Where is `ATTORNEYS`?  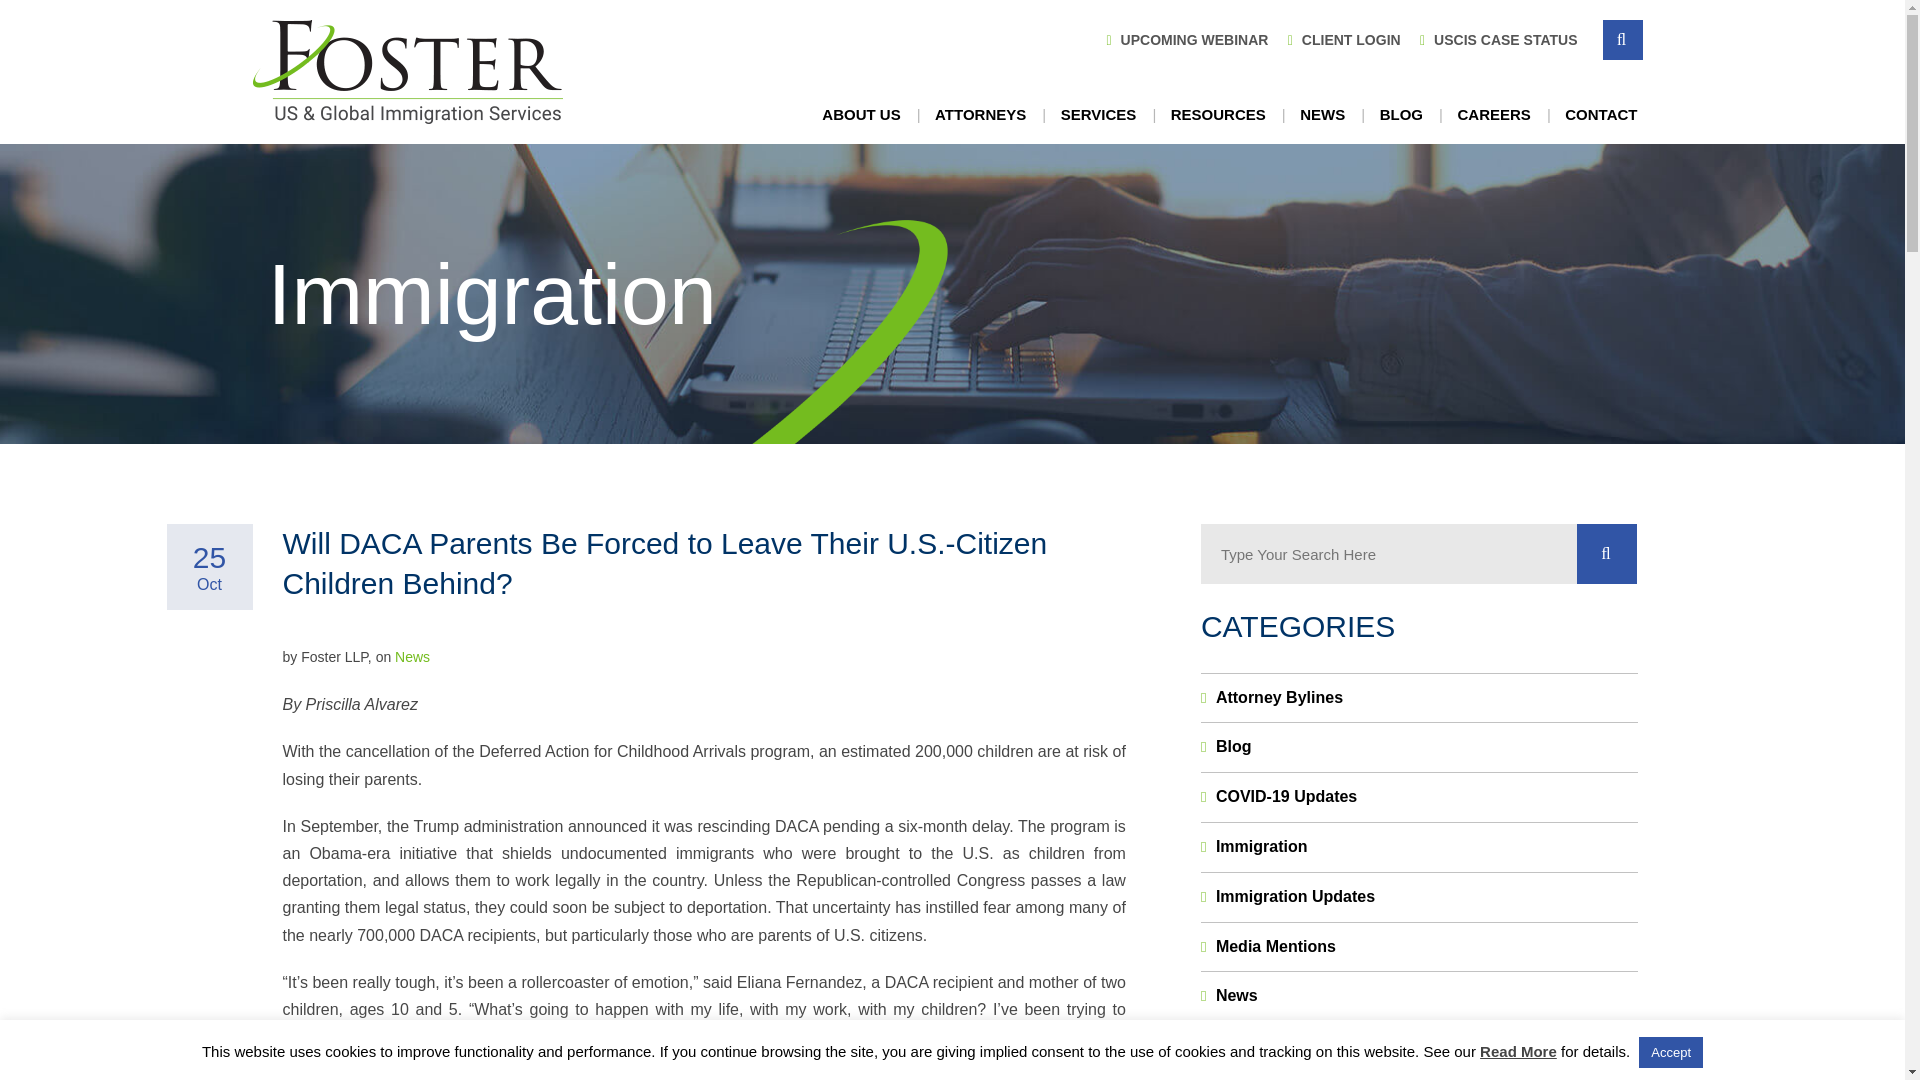
ATTORNEYS is located at coordinates (980, 115).